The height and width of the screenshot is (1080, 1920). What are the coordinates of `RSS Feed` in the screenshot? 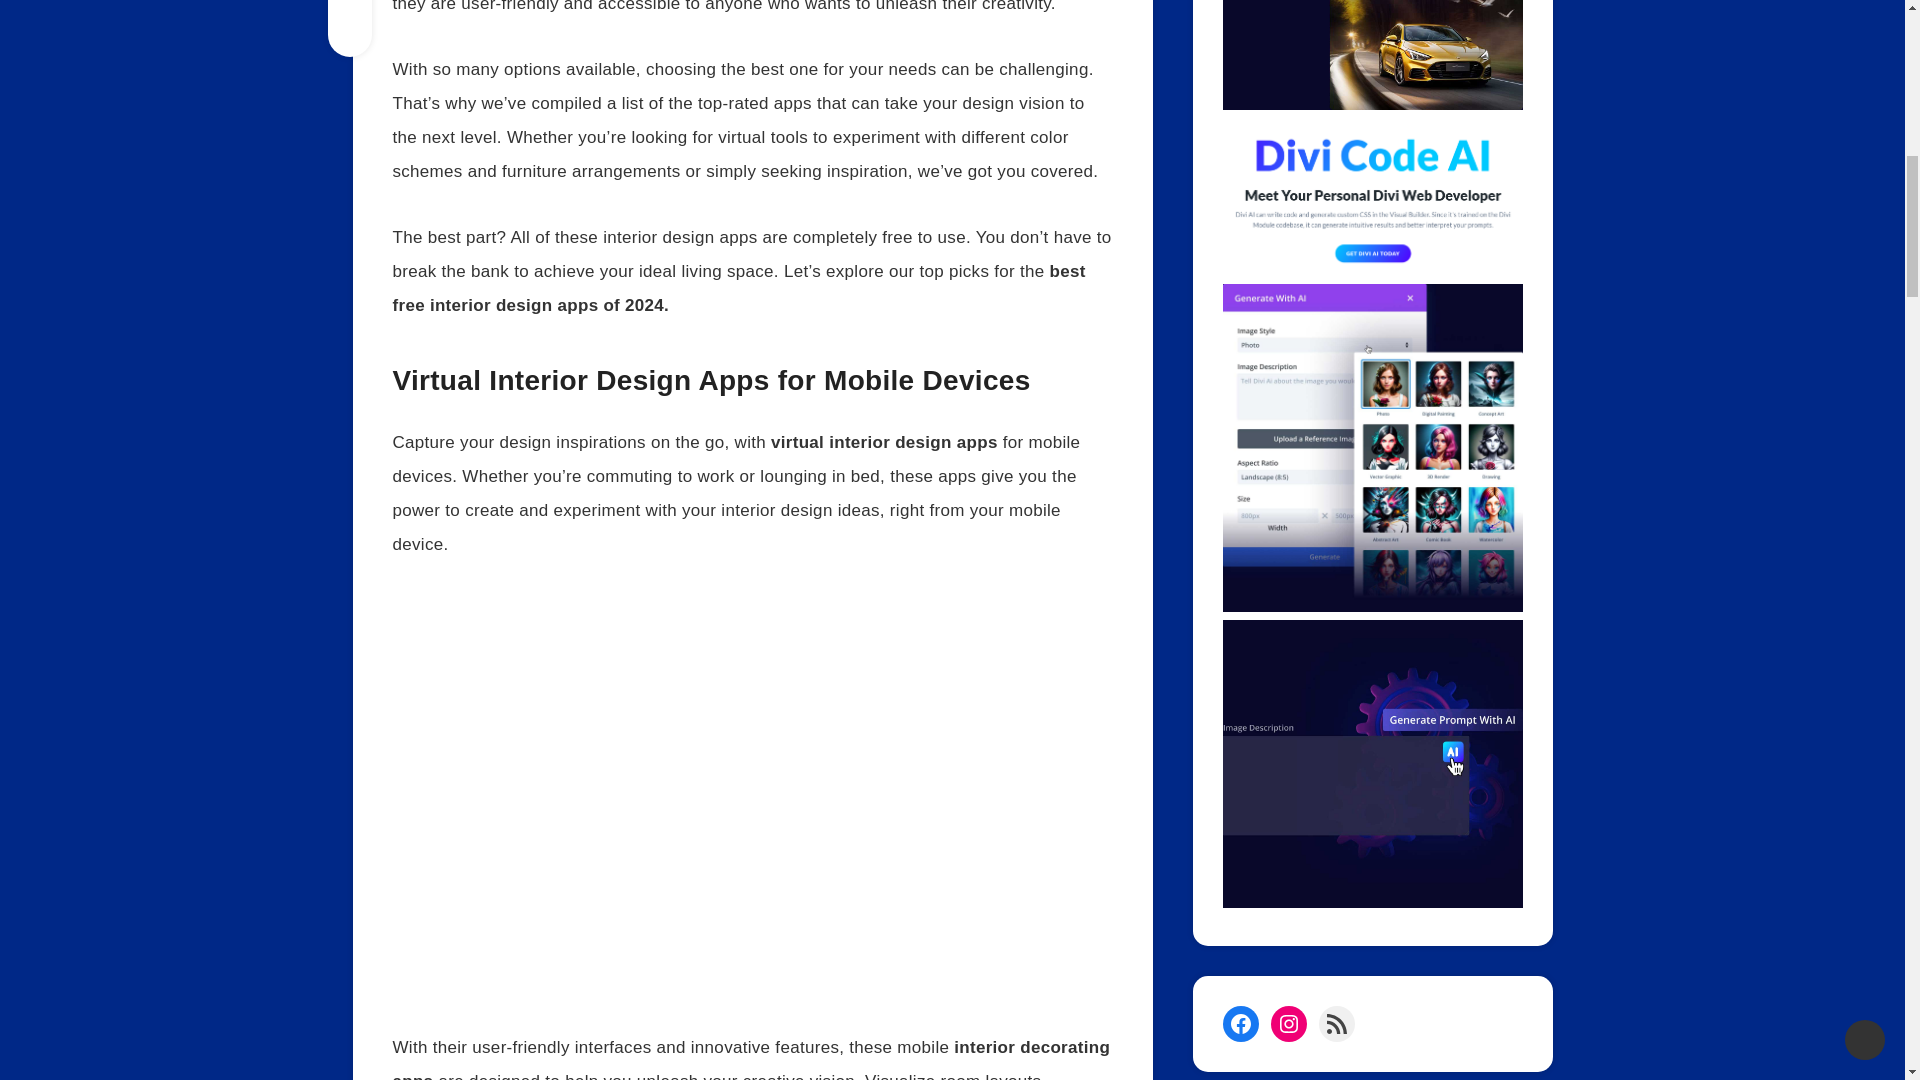 It's located at (1335, 1024).